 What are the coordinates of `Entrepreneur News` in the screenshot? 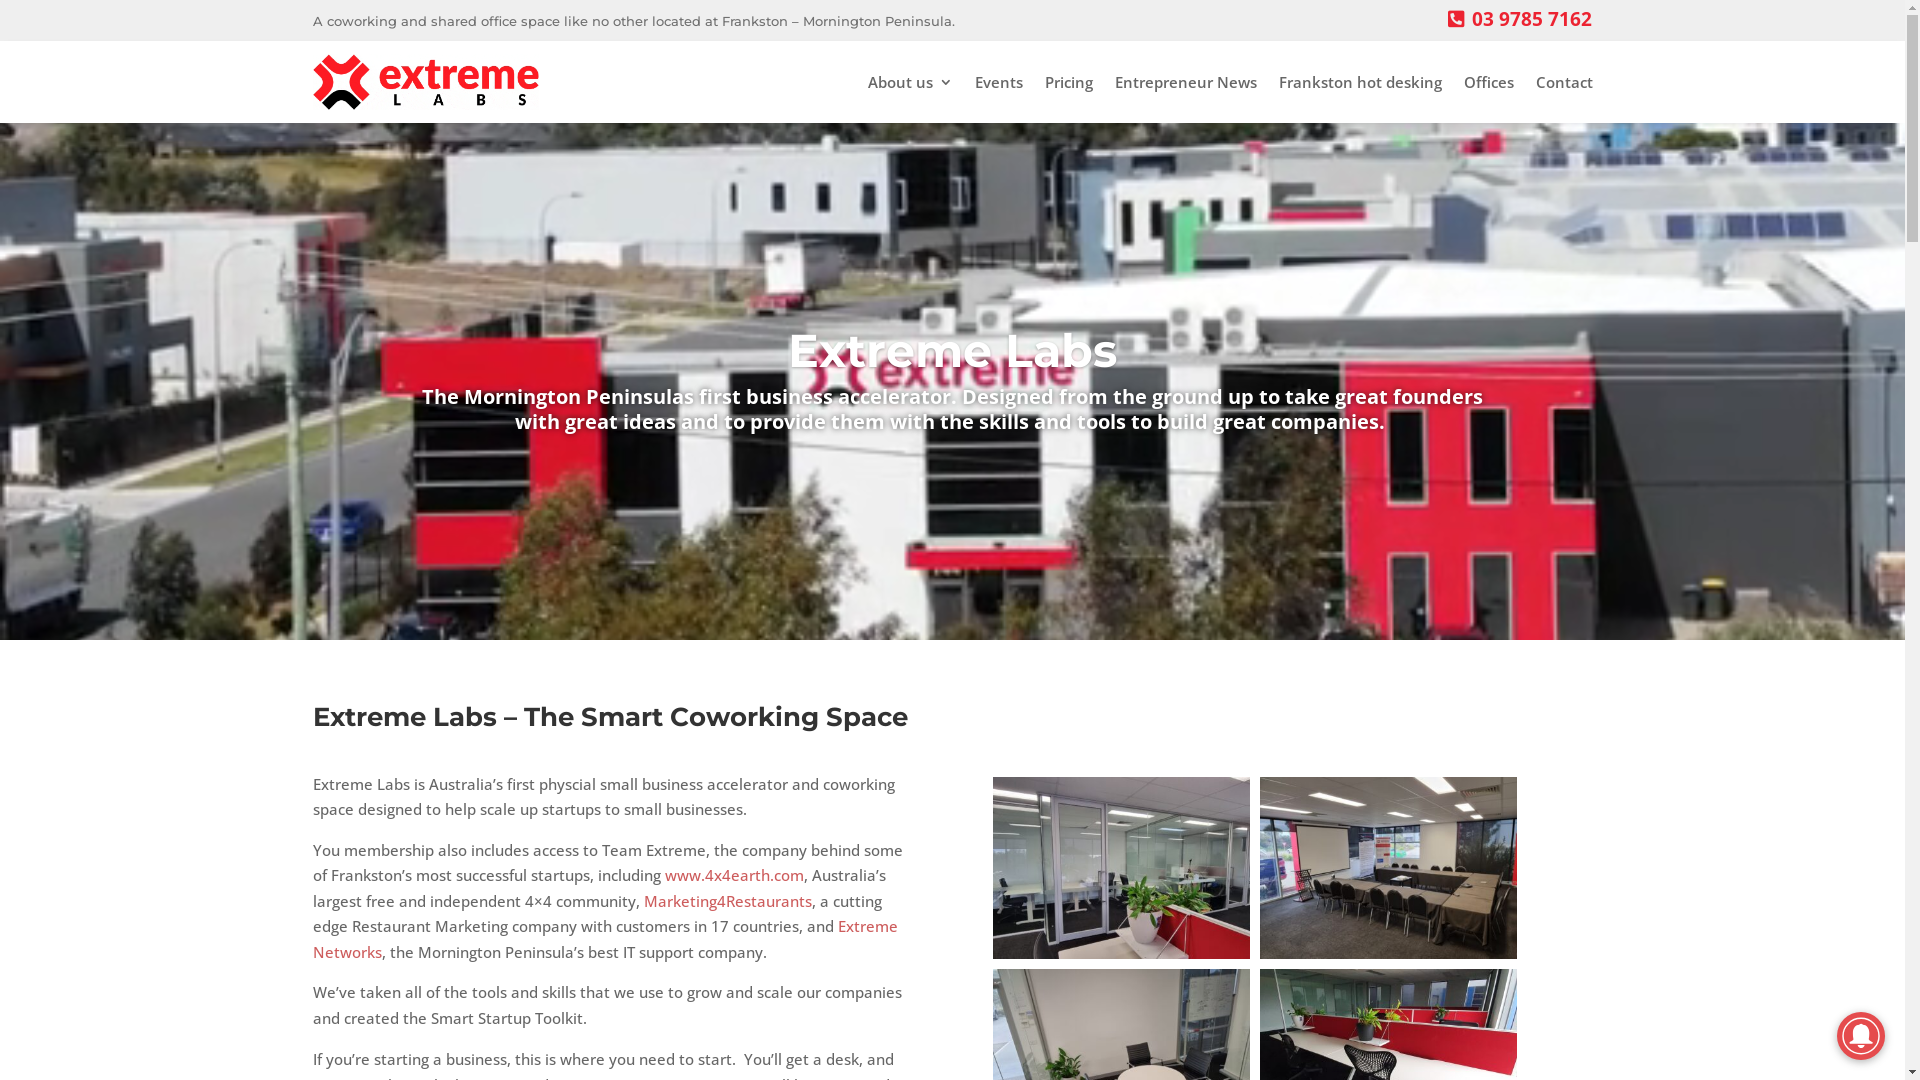 It's located at (1185, 82).